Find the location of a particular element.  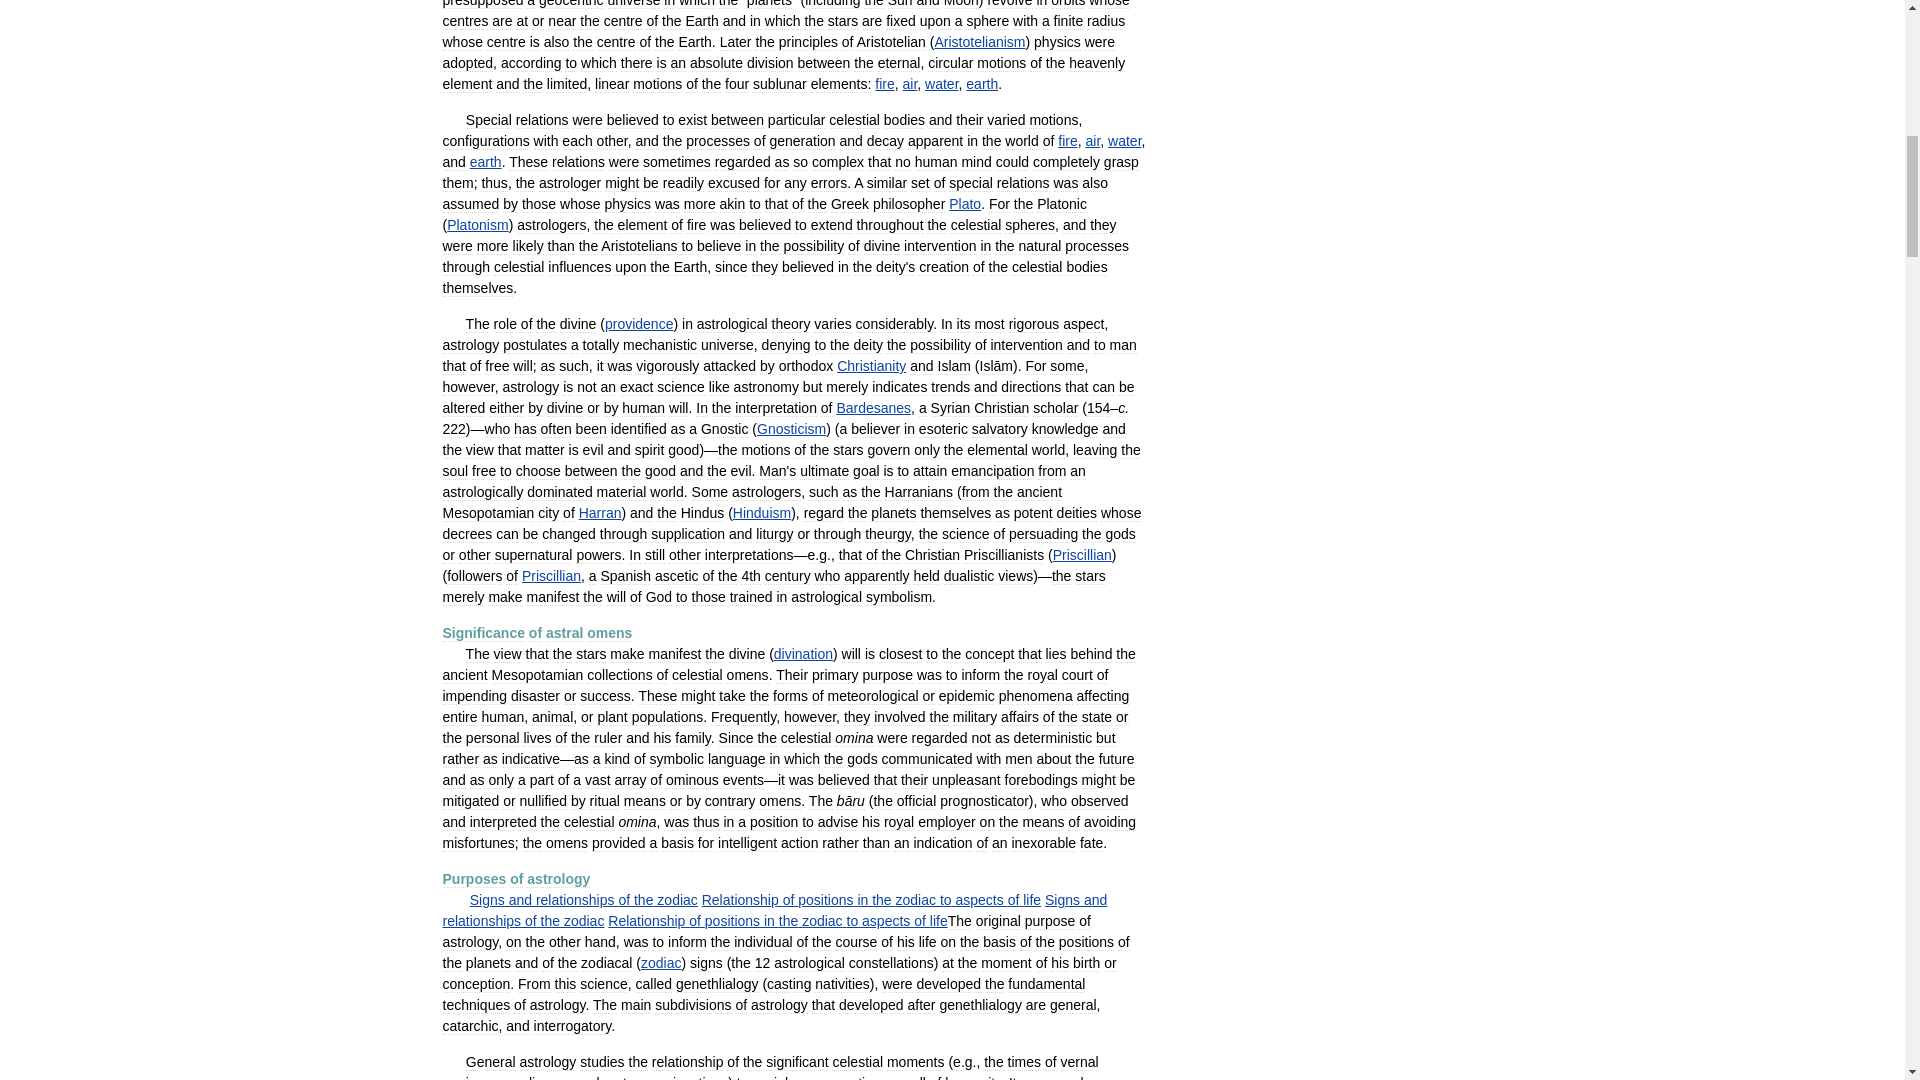

fire is located at coordinates (884, 83).